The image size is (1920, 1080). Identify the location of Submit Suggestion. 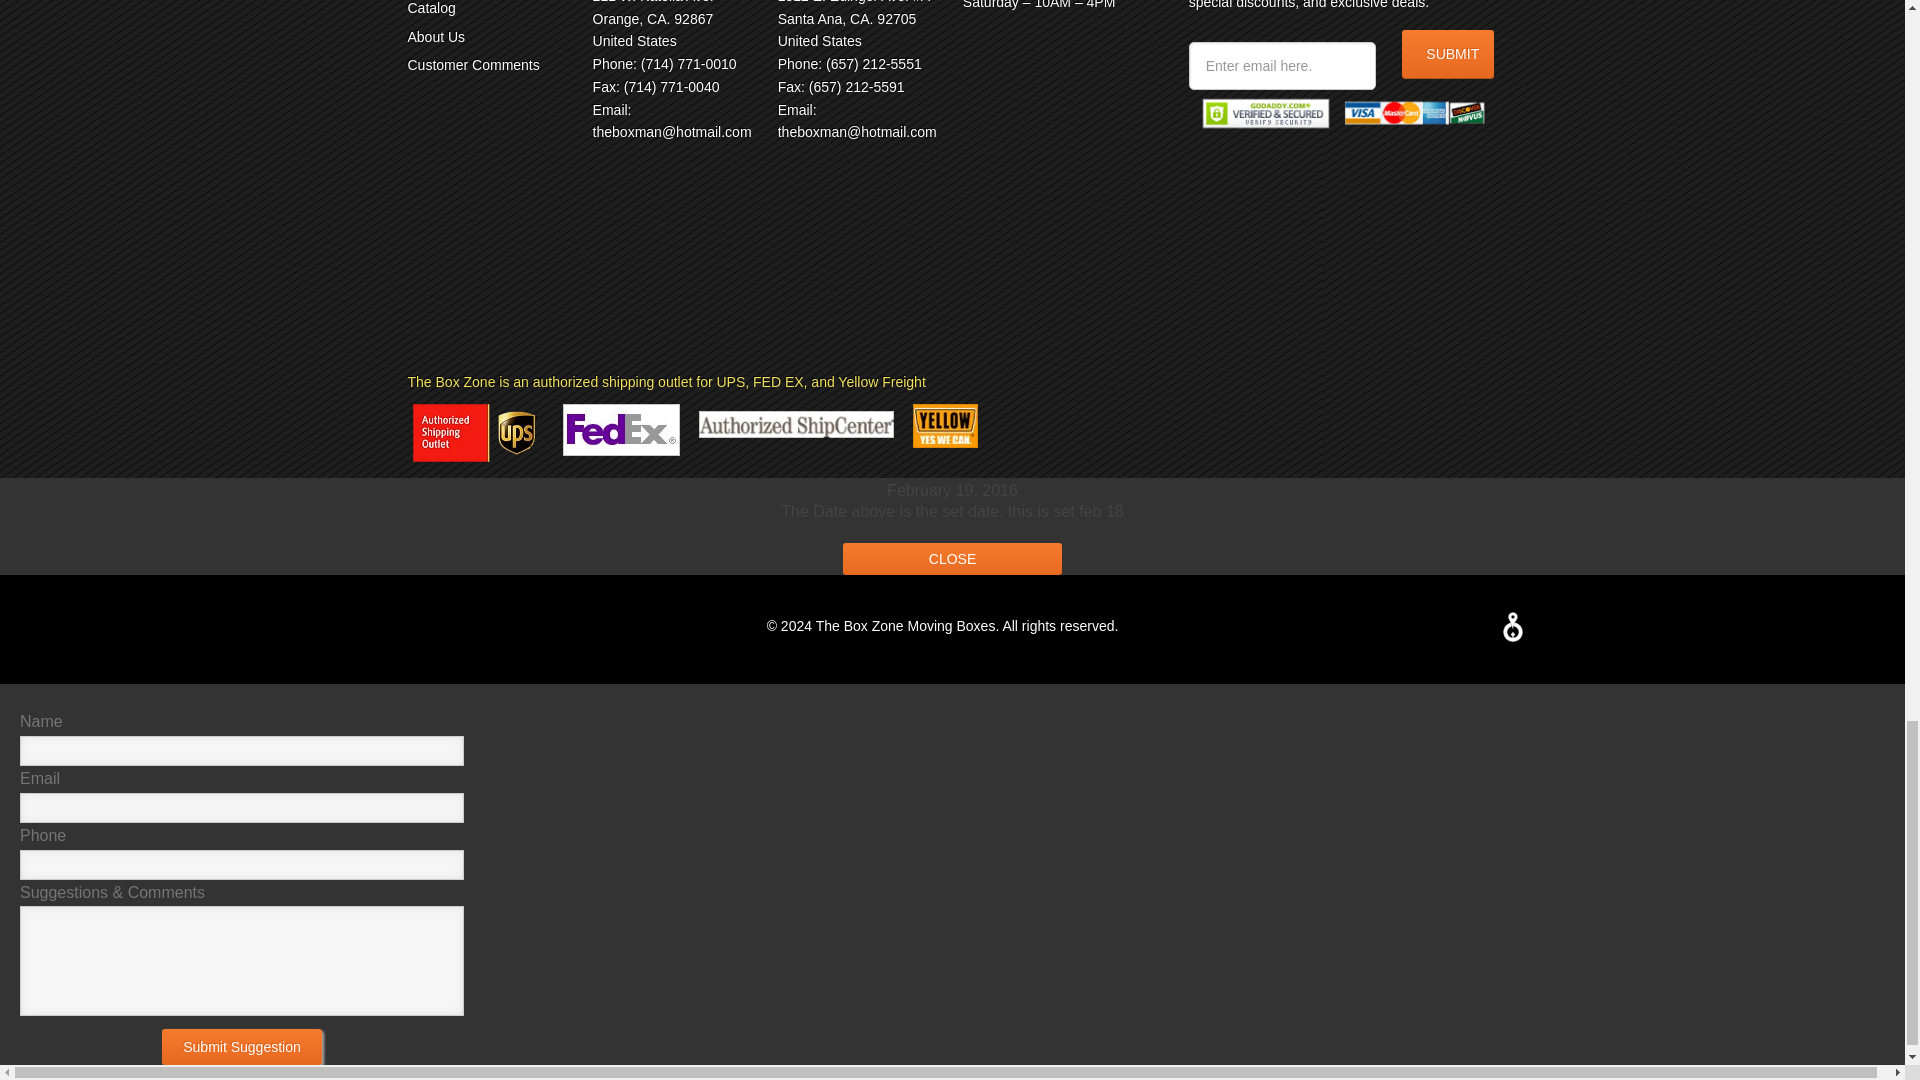
(242, 1046).